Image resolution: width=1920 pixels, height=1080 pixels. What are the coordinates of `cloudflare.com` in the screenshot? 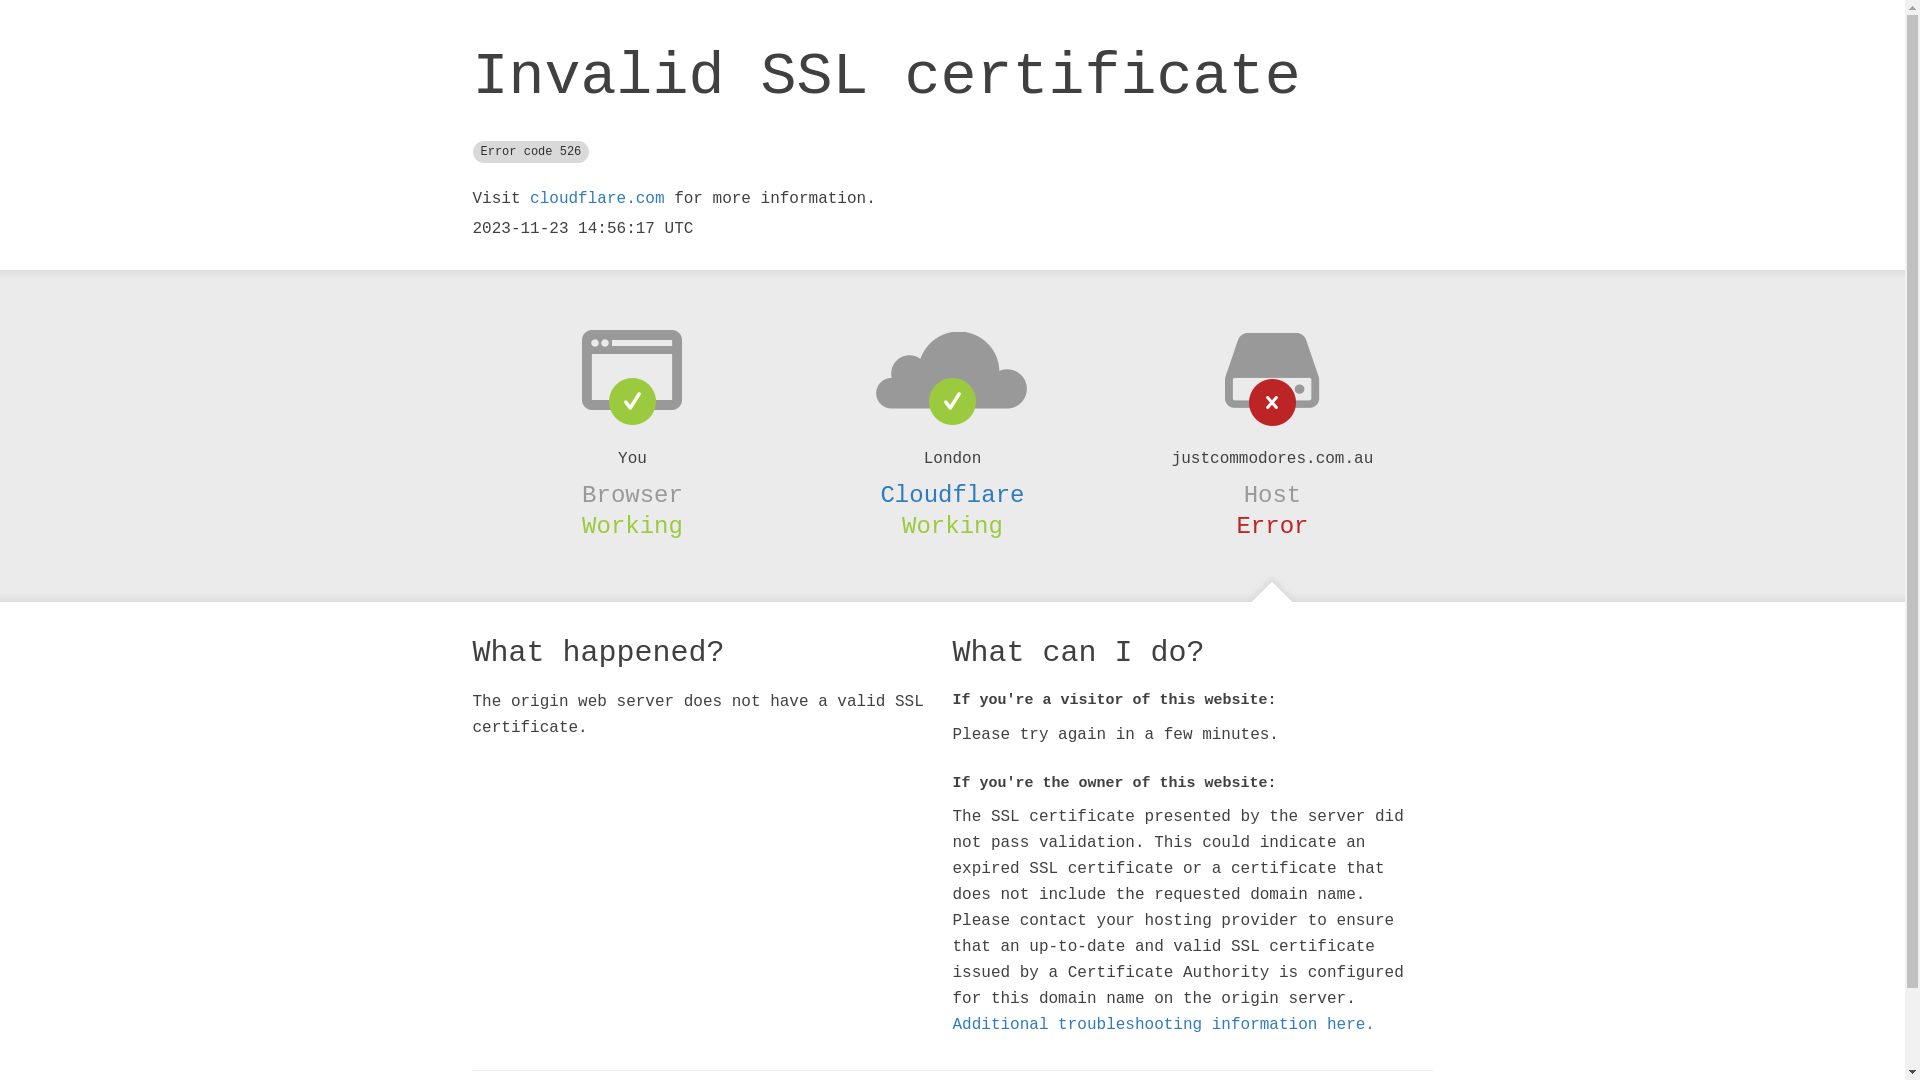 It's located at (597, 199).